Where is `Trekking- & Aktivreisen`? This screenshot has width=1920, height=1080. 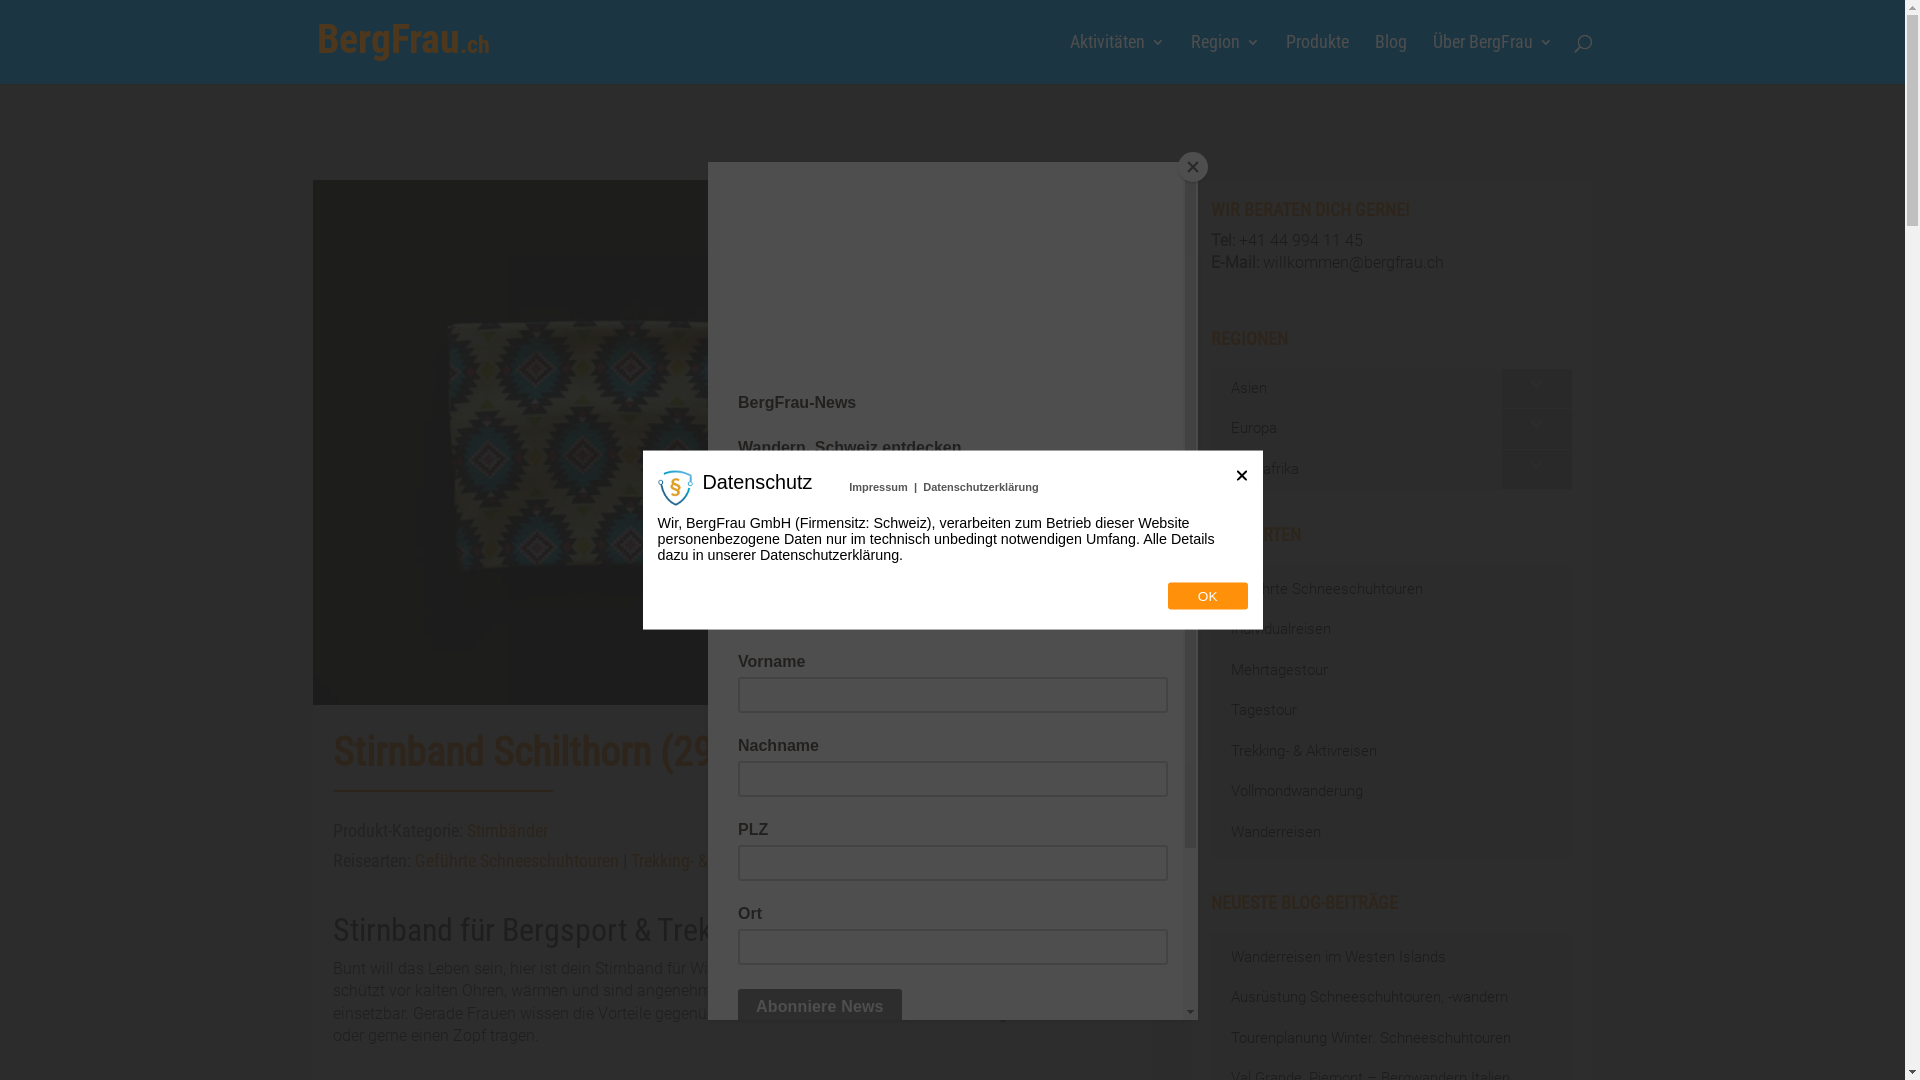 Trekking- & Aktivreisen is located at coordinates (709, 860).